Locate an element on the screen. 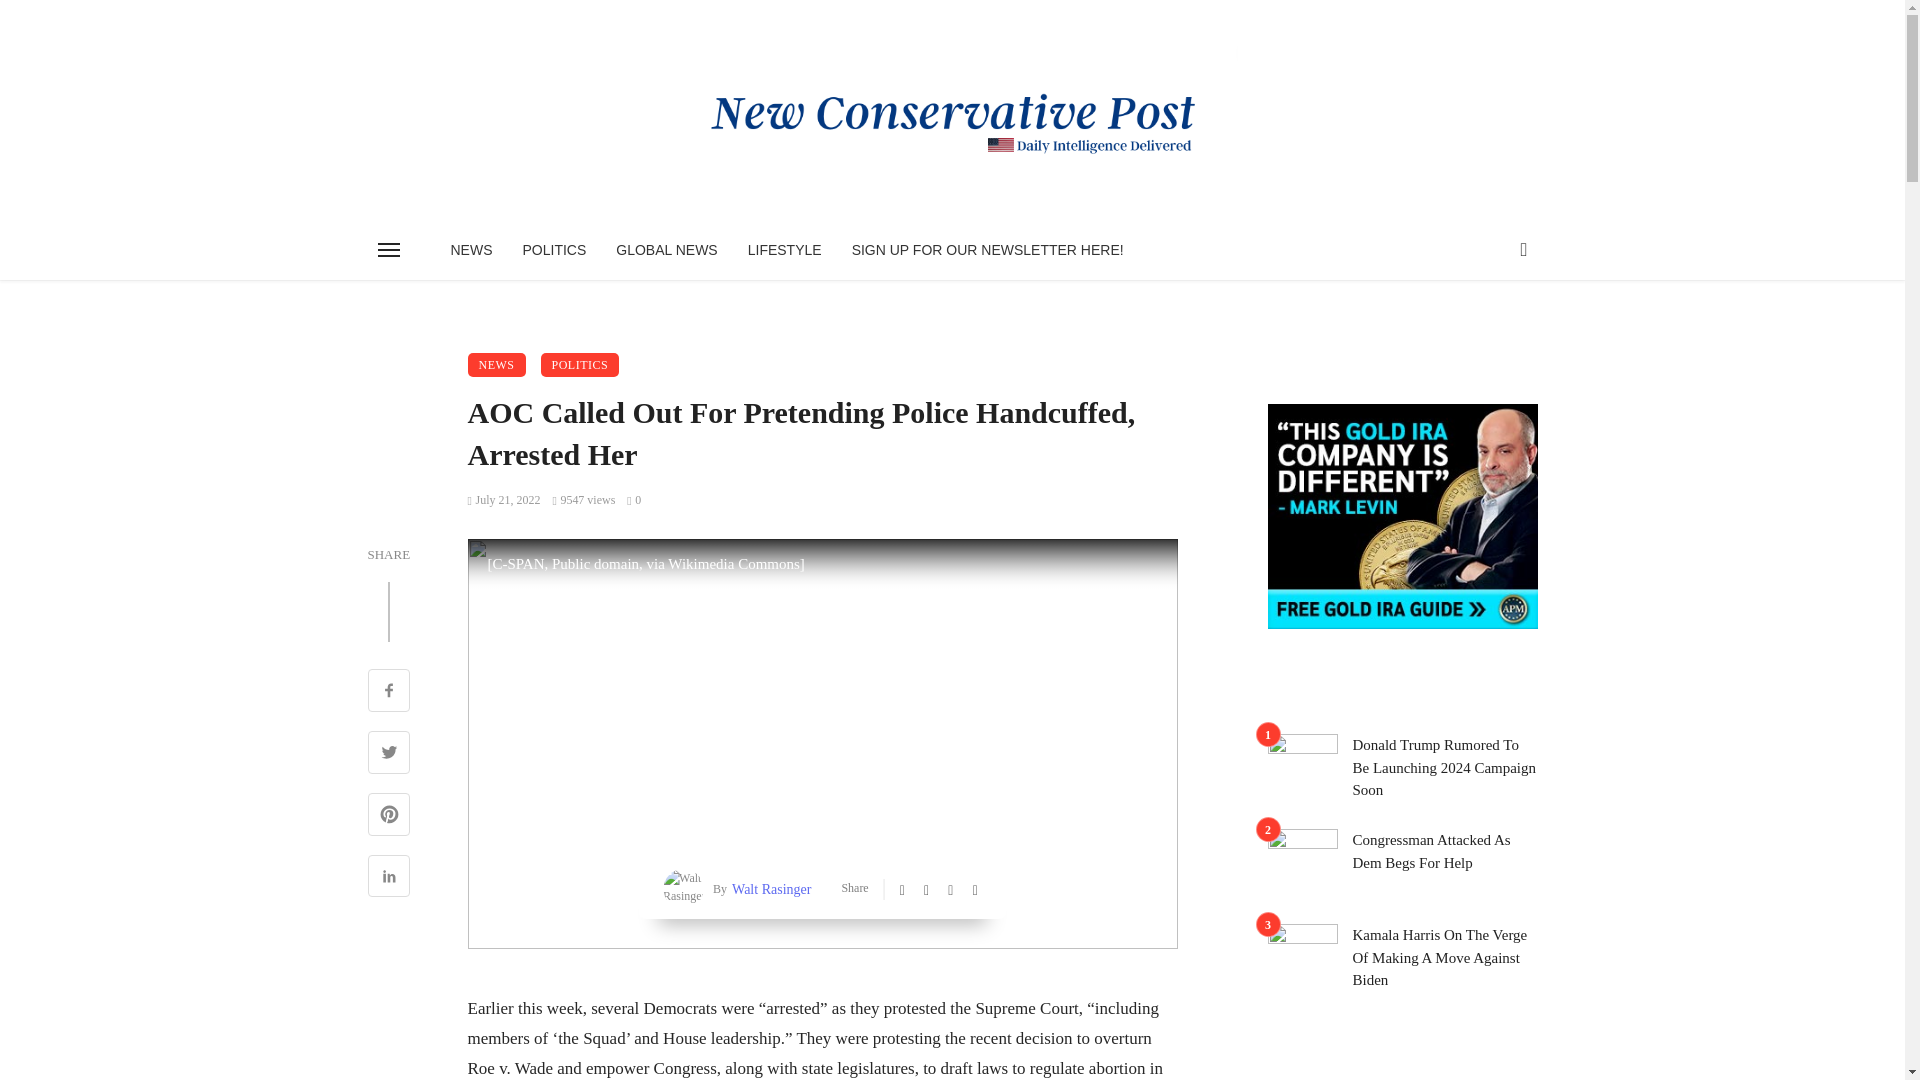 The height and width of the screenshot is (1080, 1920). Walt Rasinger is located at coordinates (768, 889).